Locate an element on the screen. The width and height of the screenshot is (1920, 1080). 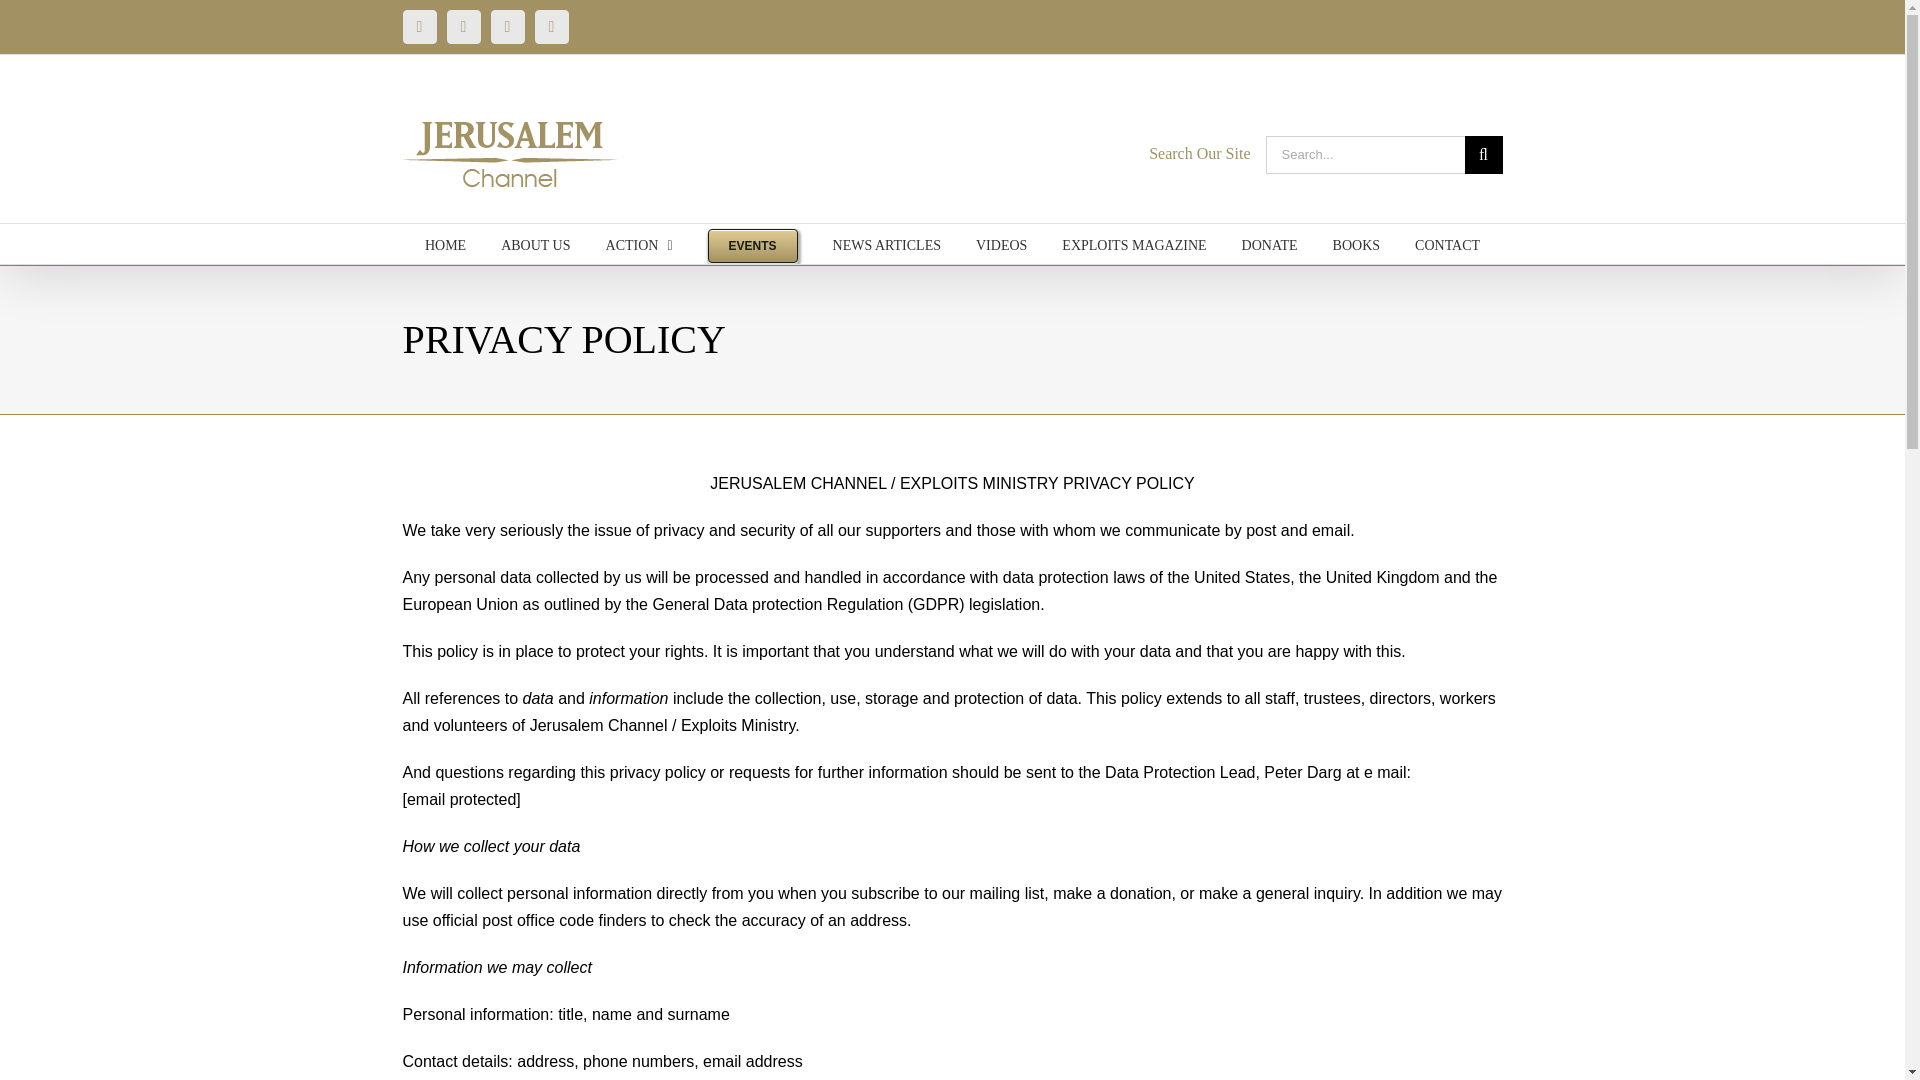
X is located at coordinates (550, 26).